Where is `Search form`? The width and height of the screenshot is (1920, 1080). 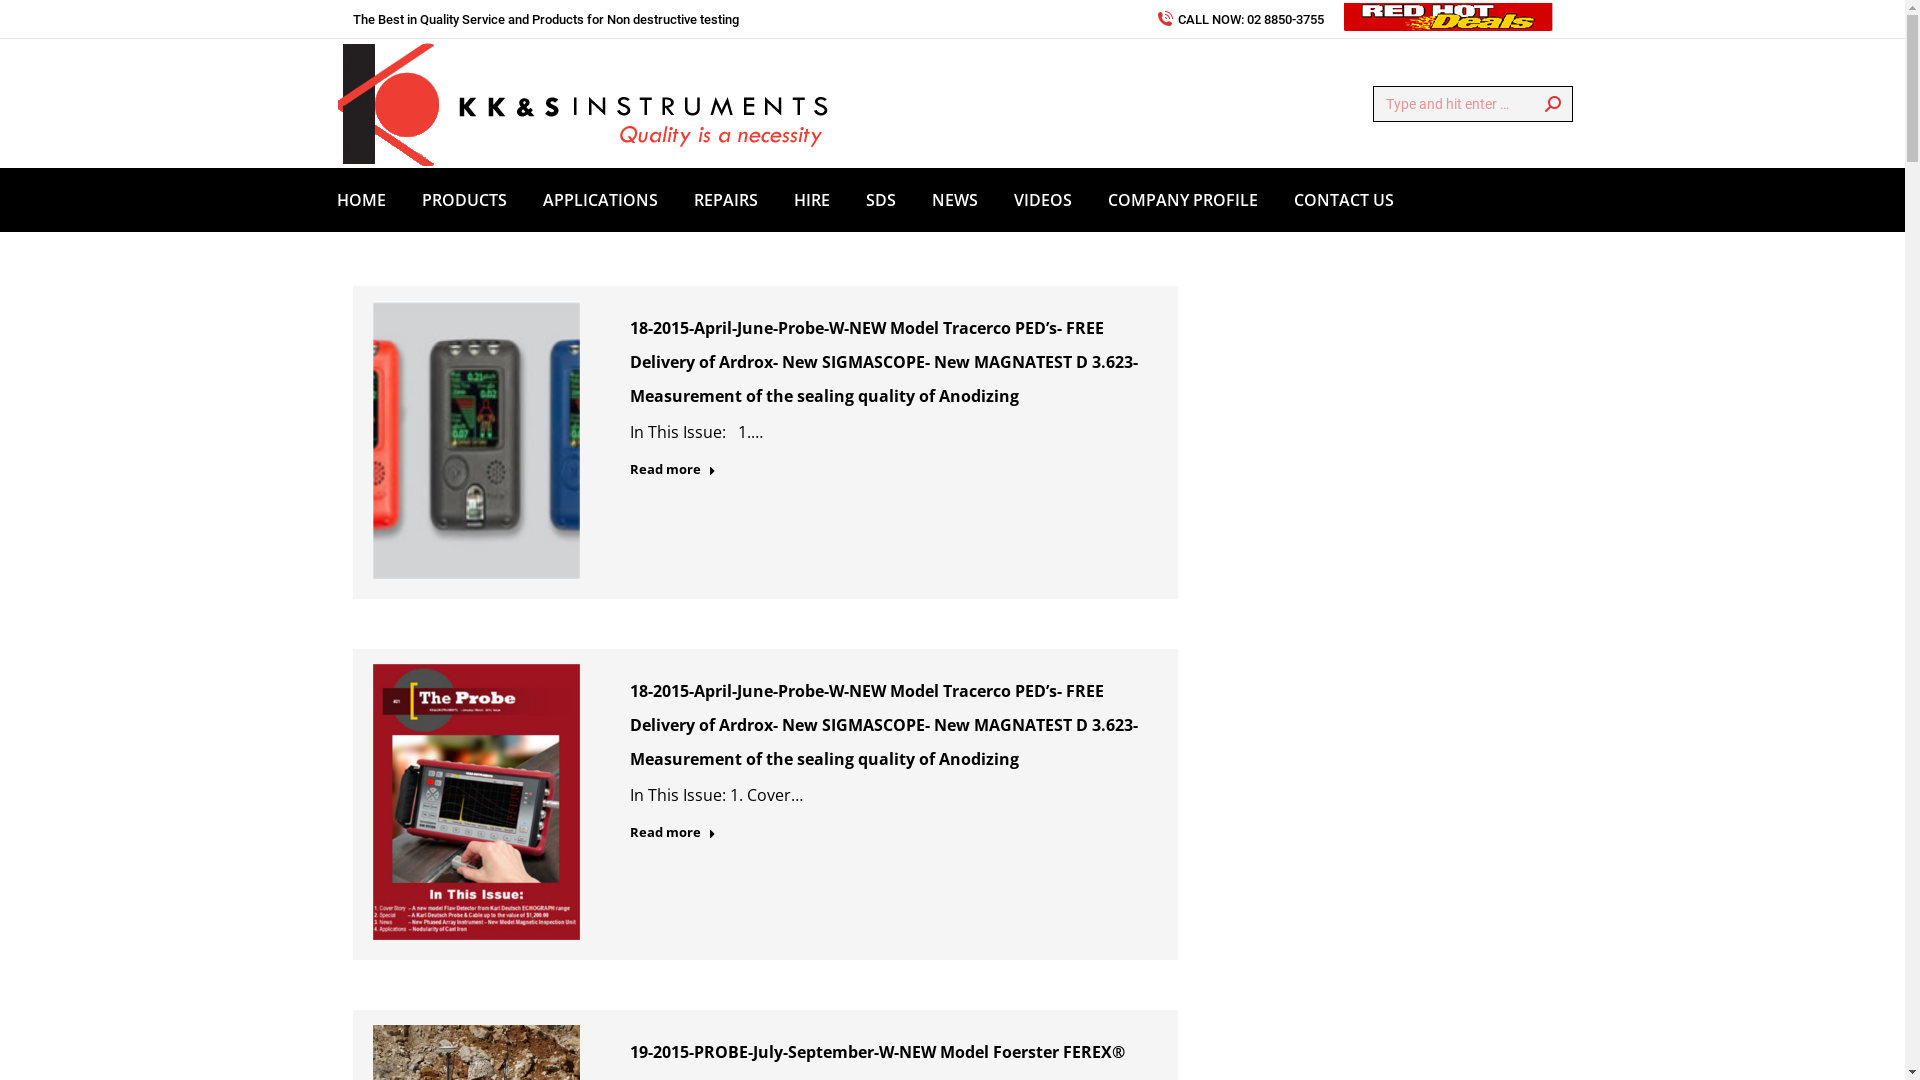 Search form is located at coordinates (1472, 104).